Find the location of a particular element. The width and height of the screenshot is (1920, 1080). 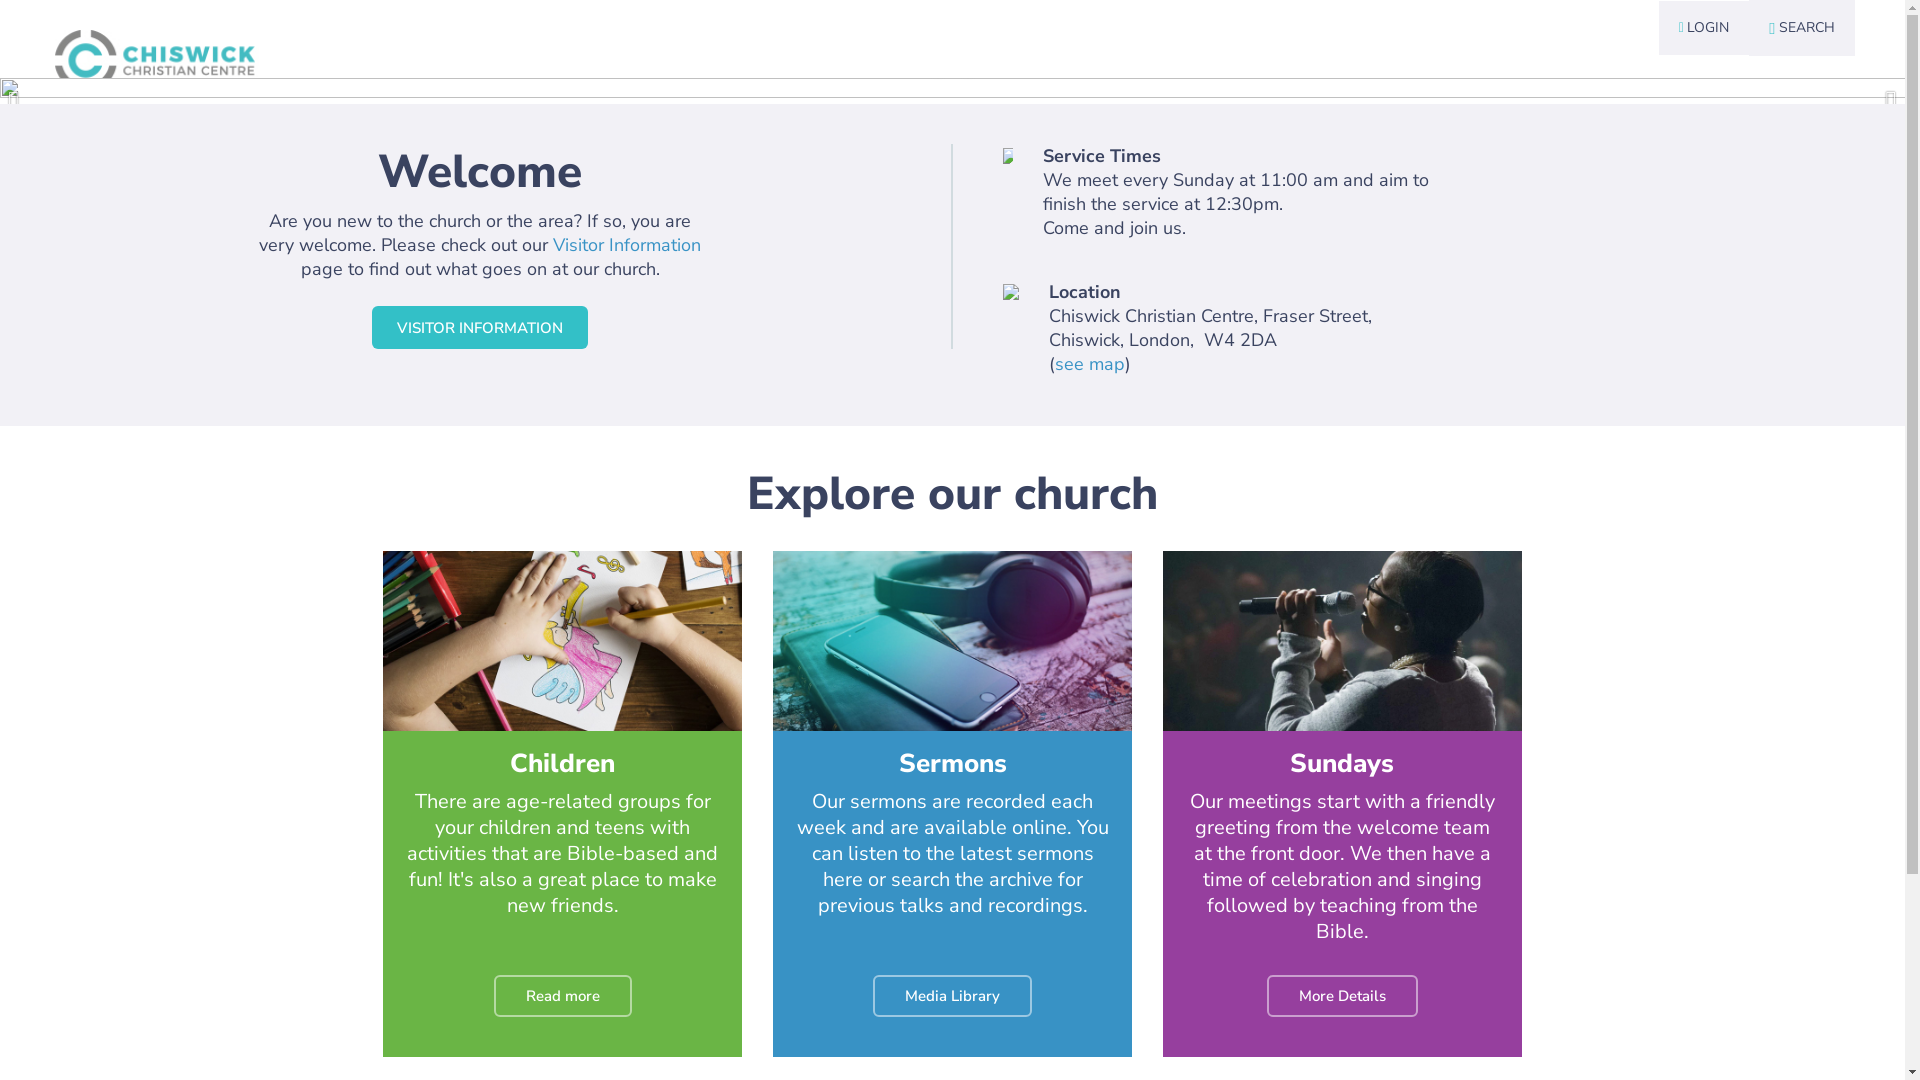

Visitor Information is located at coordinates (627, 245).